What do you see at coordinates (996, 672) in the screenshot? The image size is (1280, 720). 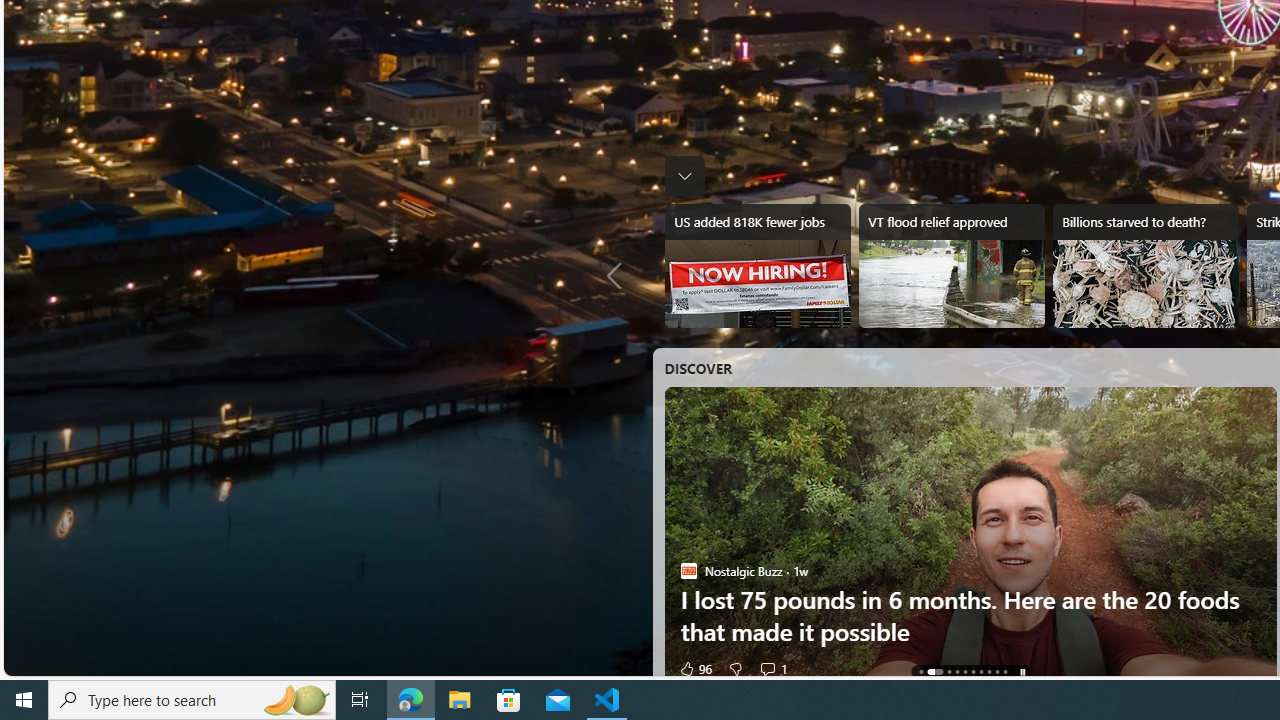 I see `AutomationID: tab-8` at bounding box center [996, 672].